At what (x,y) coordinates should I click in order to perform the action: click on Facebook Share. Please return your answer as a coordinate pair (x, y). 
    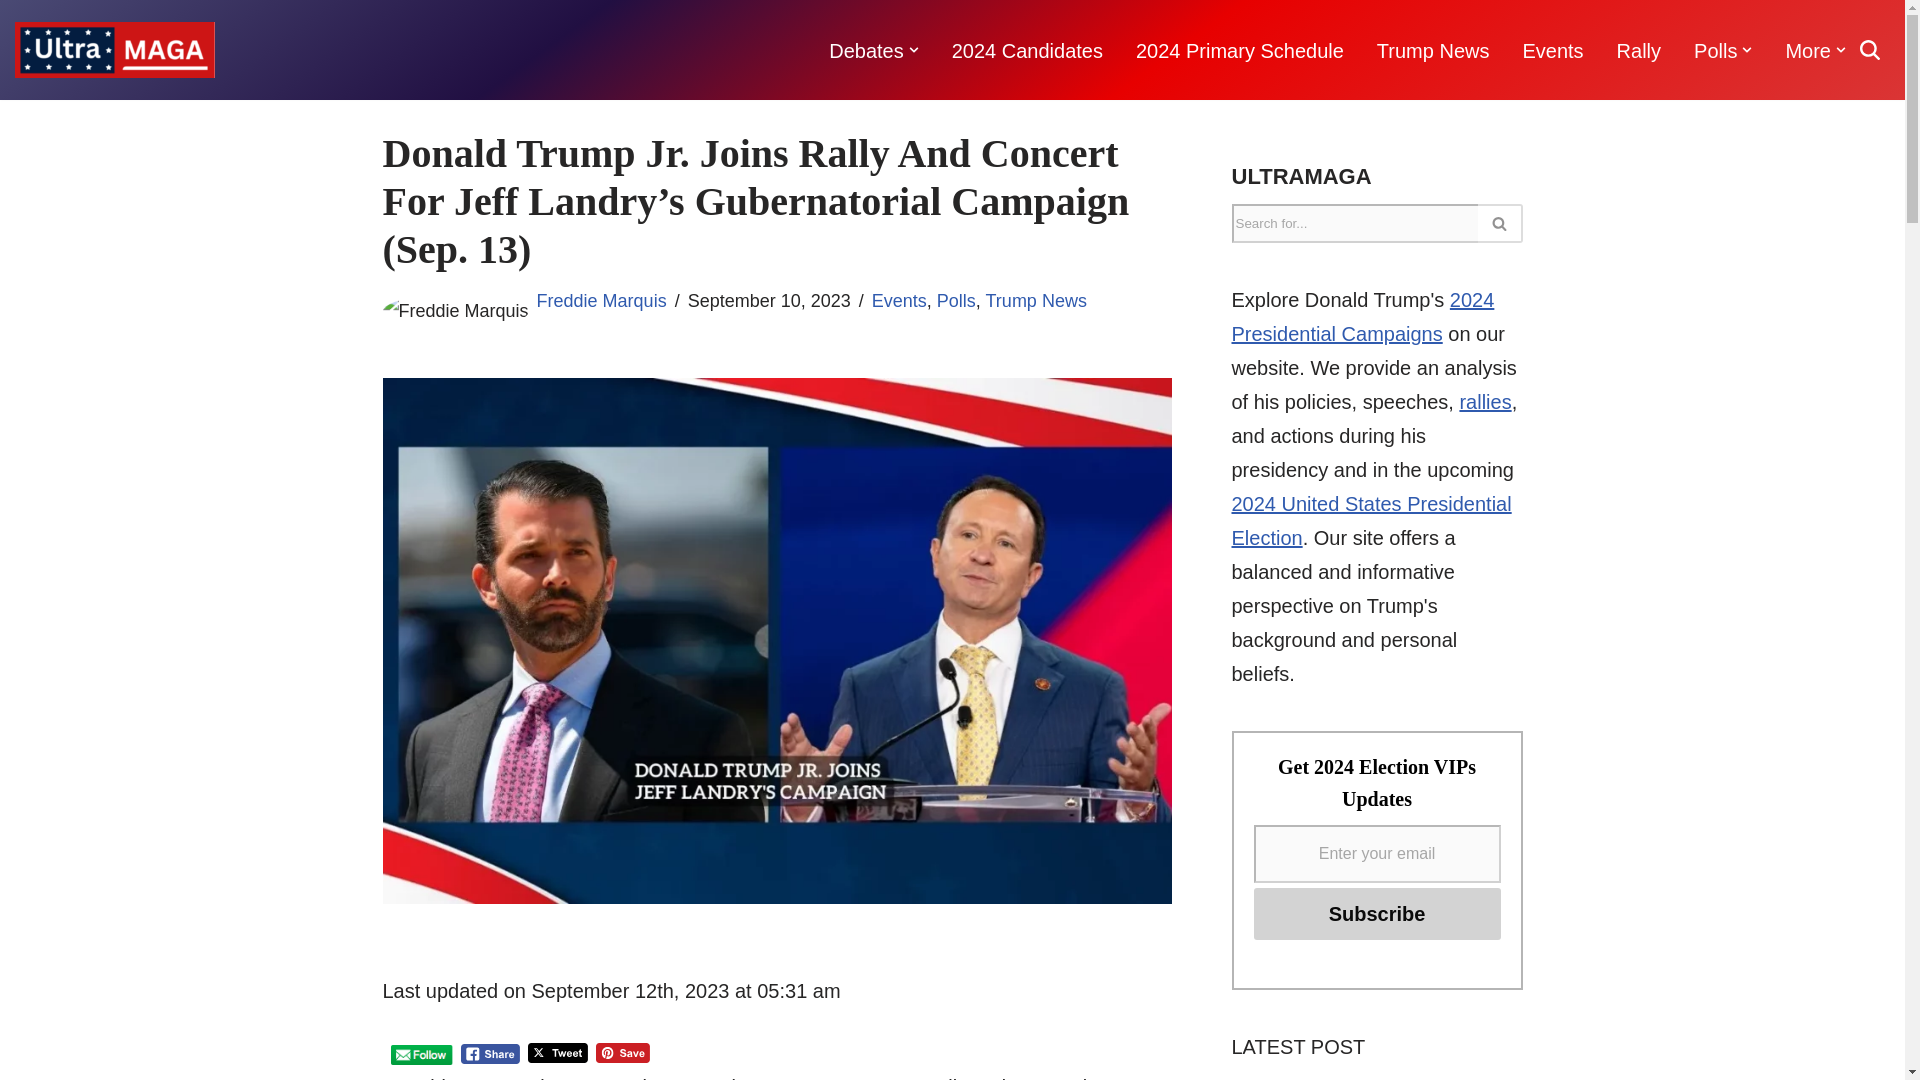
    Looking at the image, I should click on (490, 1054).